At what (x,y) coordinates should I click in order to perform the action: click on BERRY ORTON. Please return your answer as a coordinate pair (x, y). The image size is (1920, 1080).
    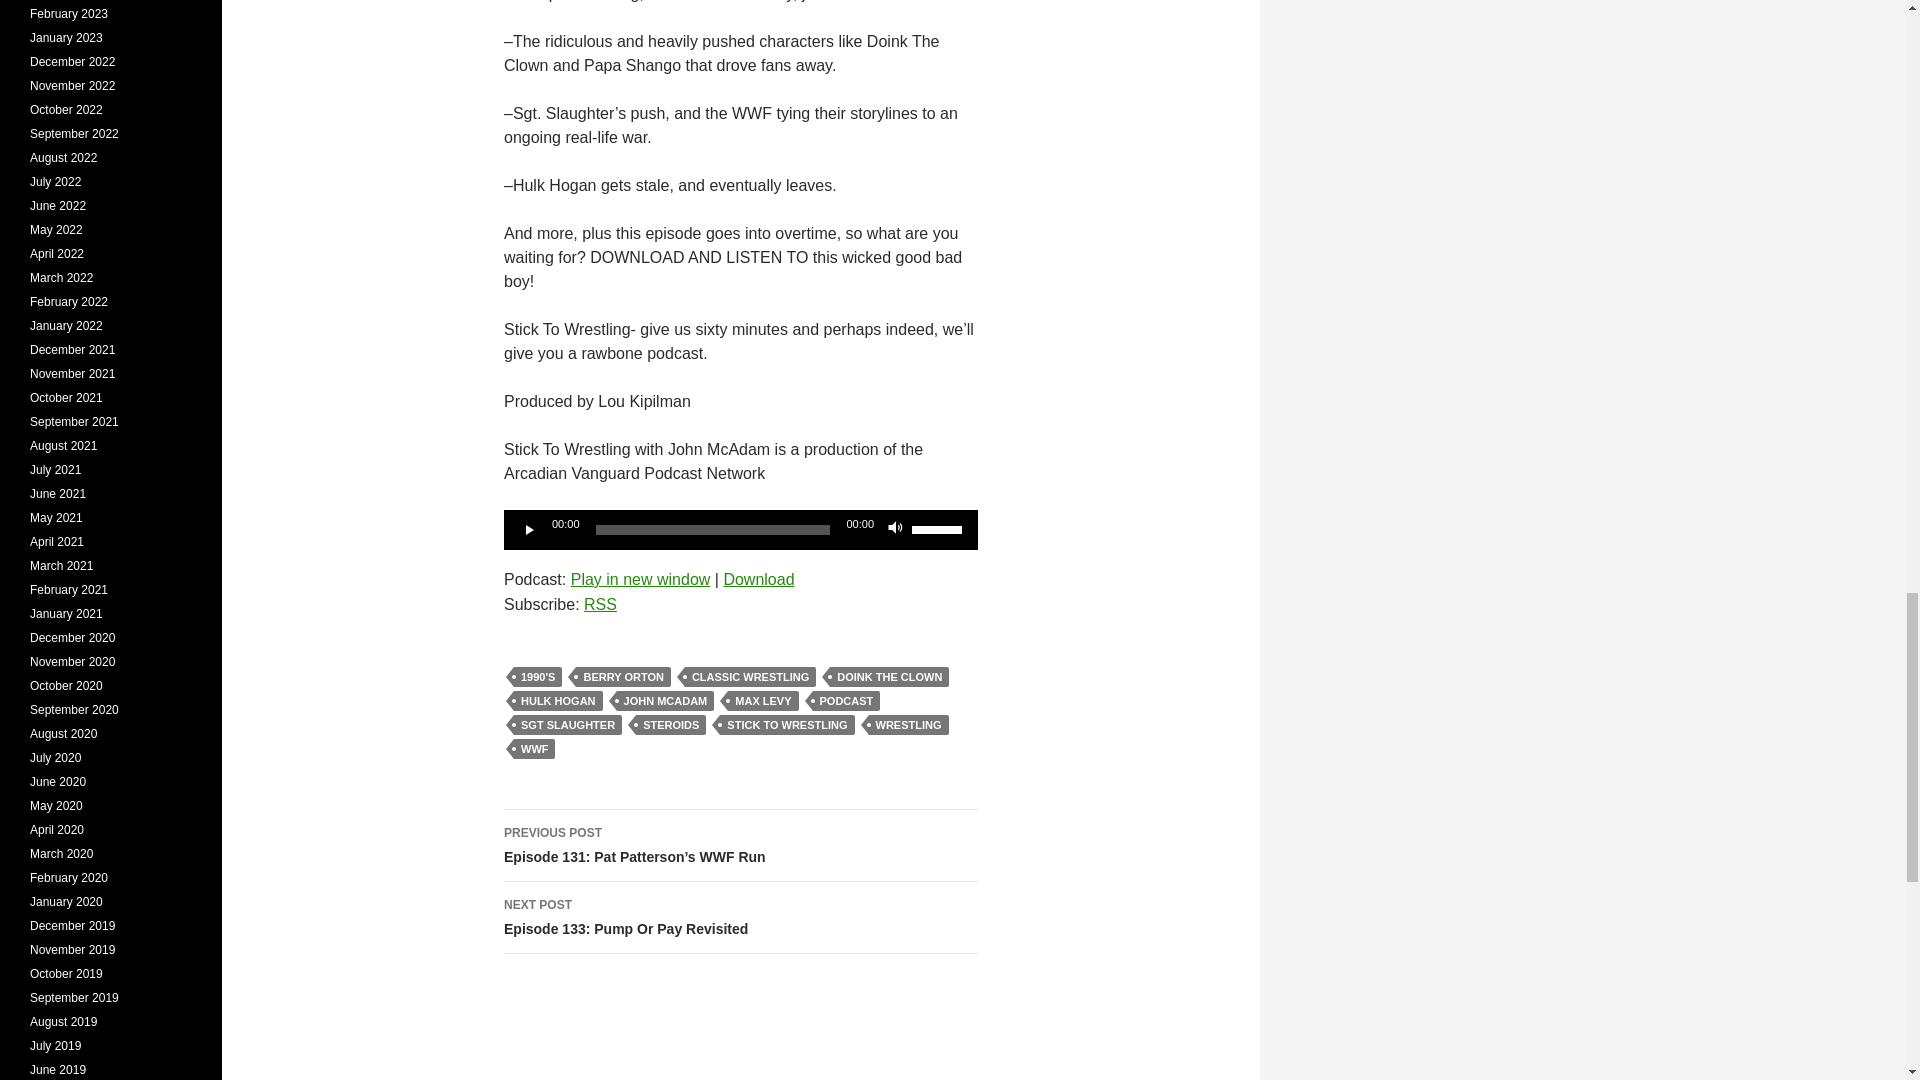
    Looking at the image, I should click on (740, 918).